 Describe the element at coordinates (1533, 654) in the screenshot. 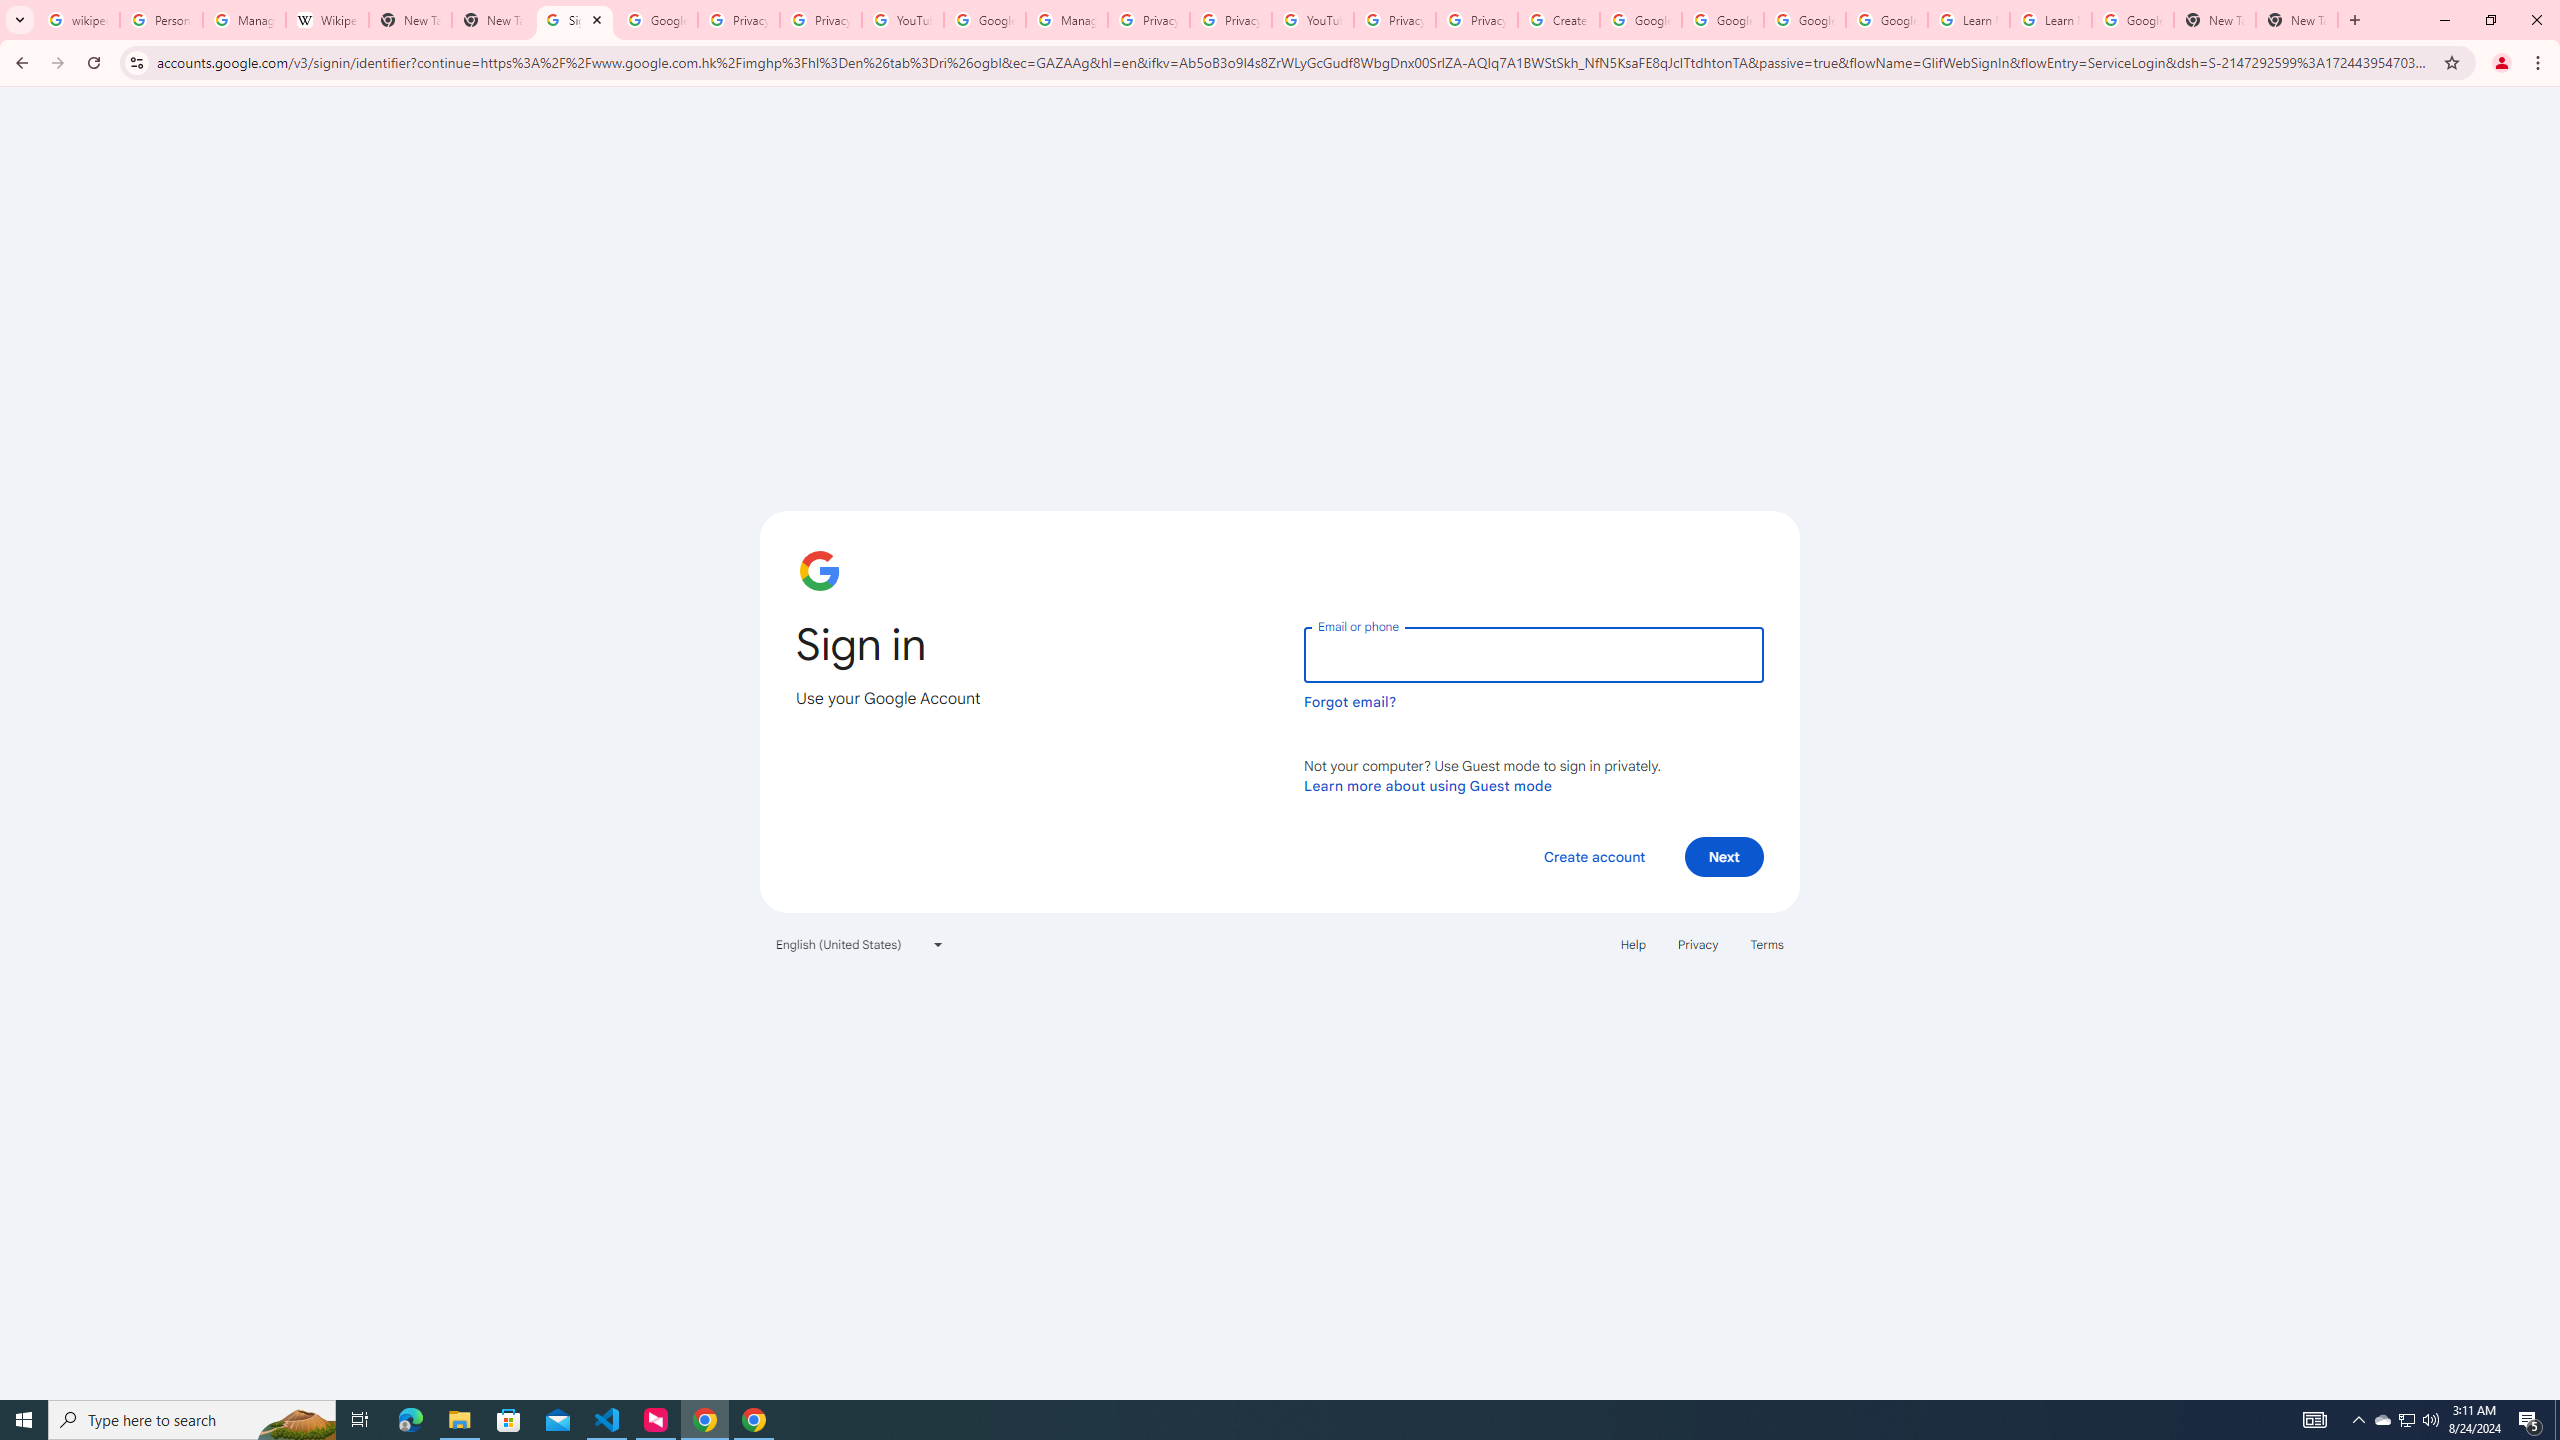

I see `Email or phone` at that location.